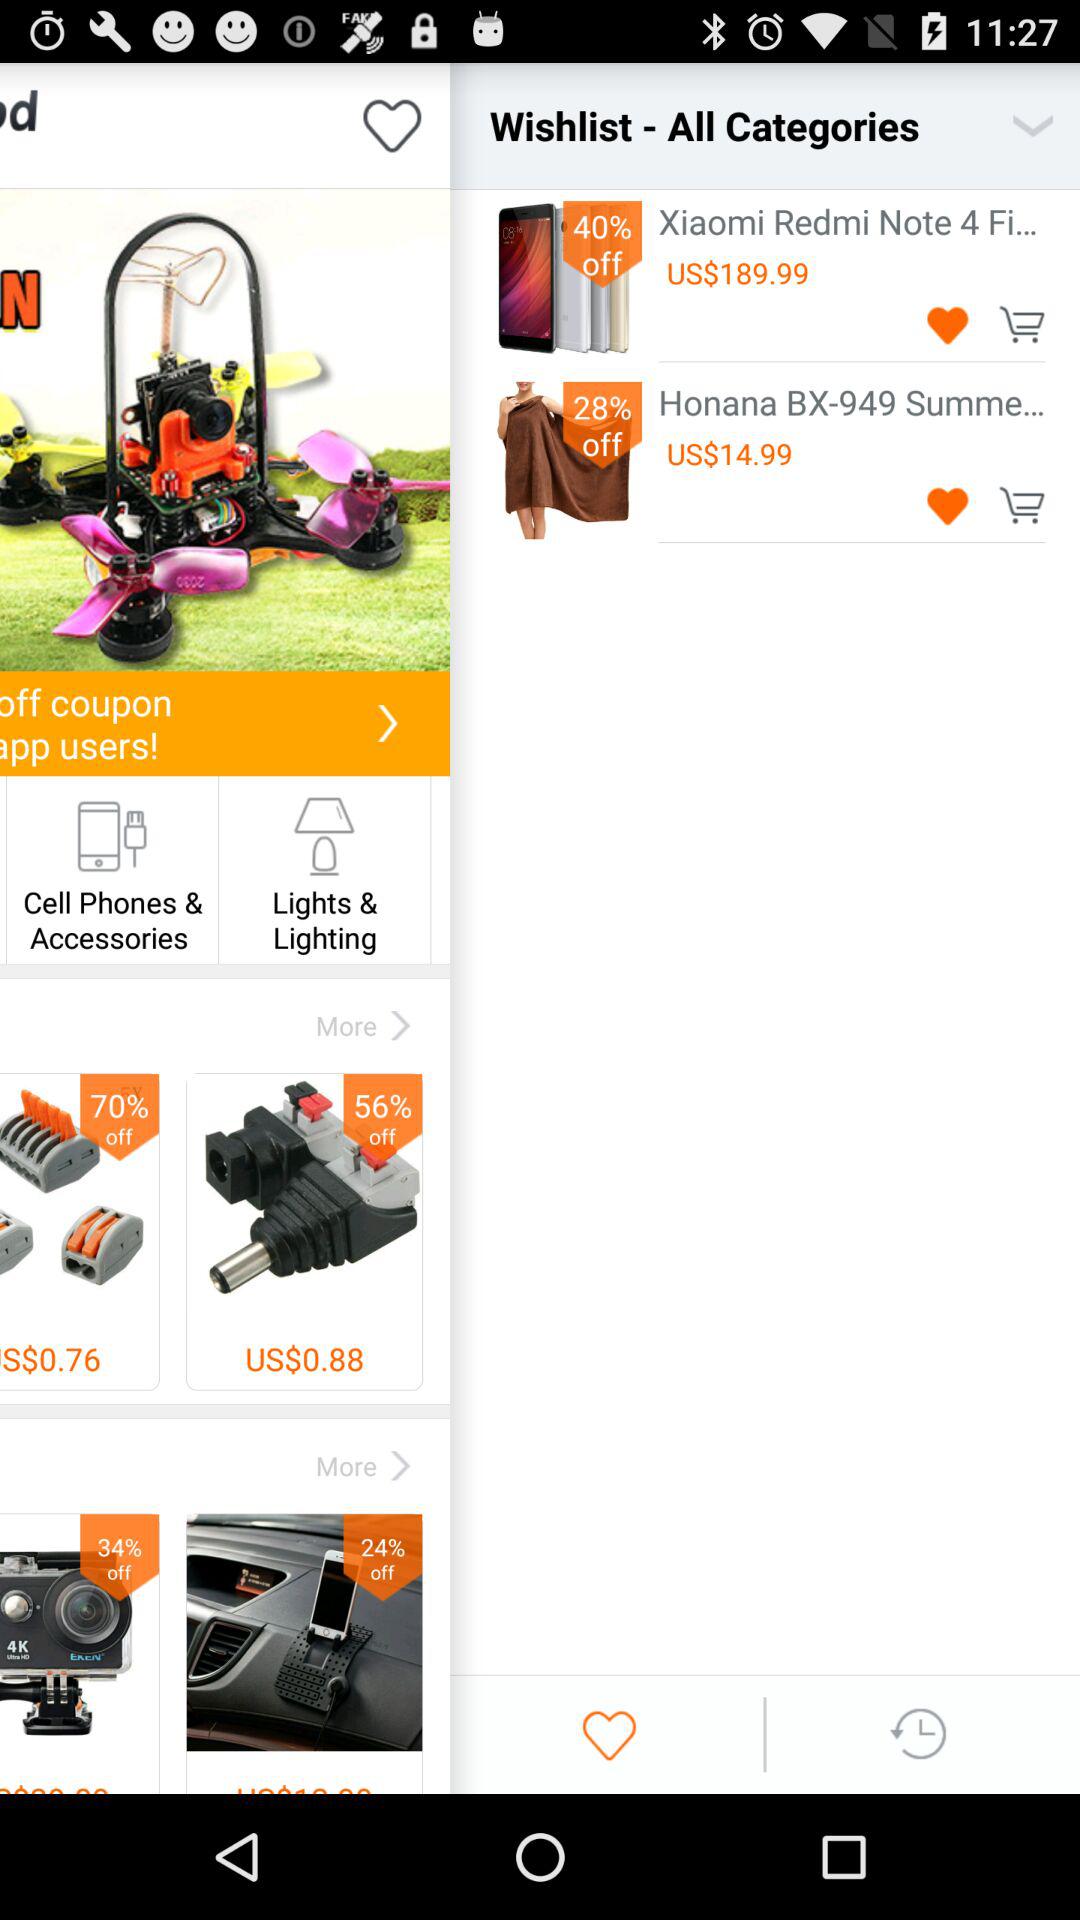 This screenshot has height=1920, width=1080. I want to click on favorites, so click(609, 1734).